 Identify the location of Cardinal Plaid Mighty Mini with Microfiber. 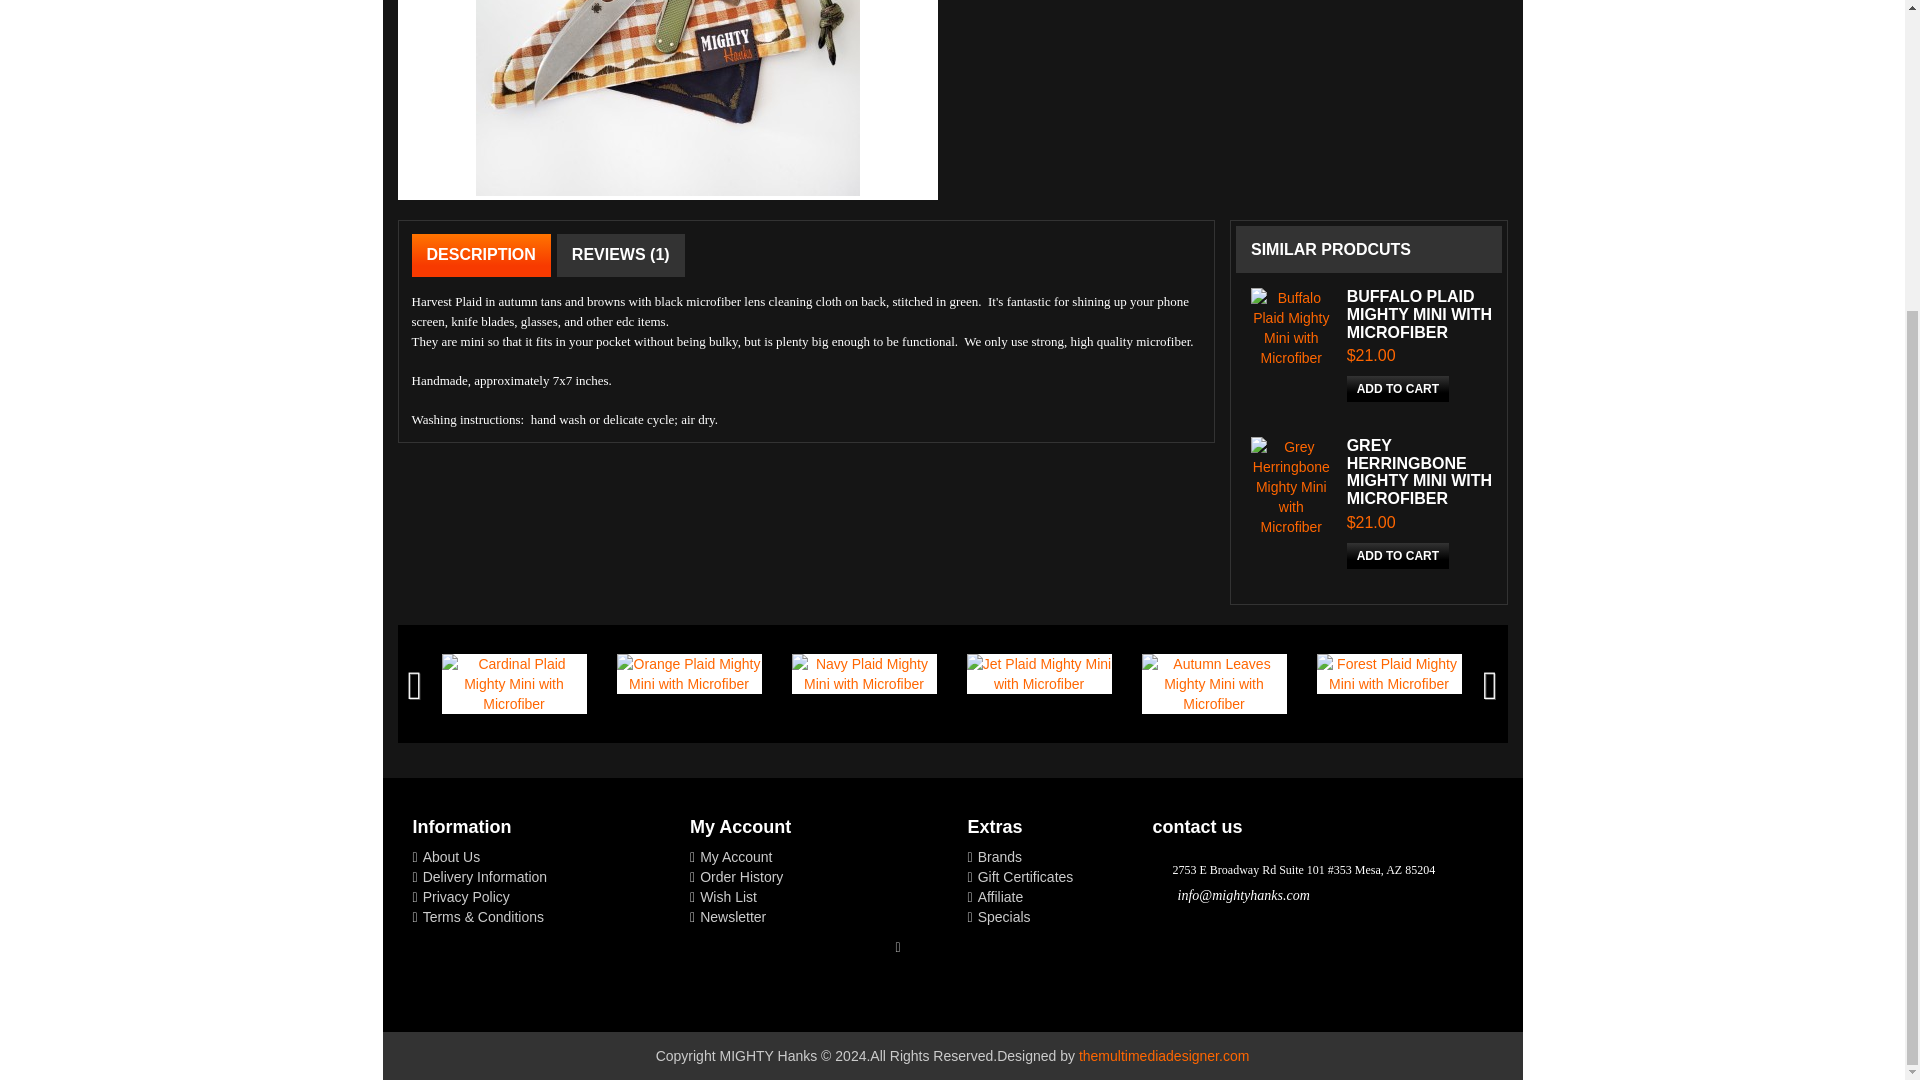
(514, 684).